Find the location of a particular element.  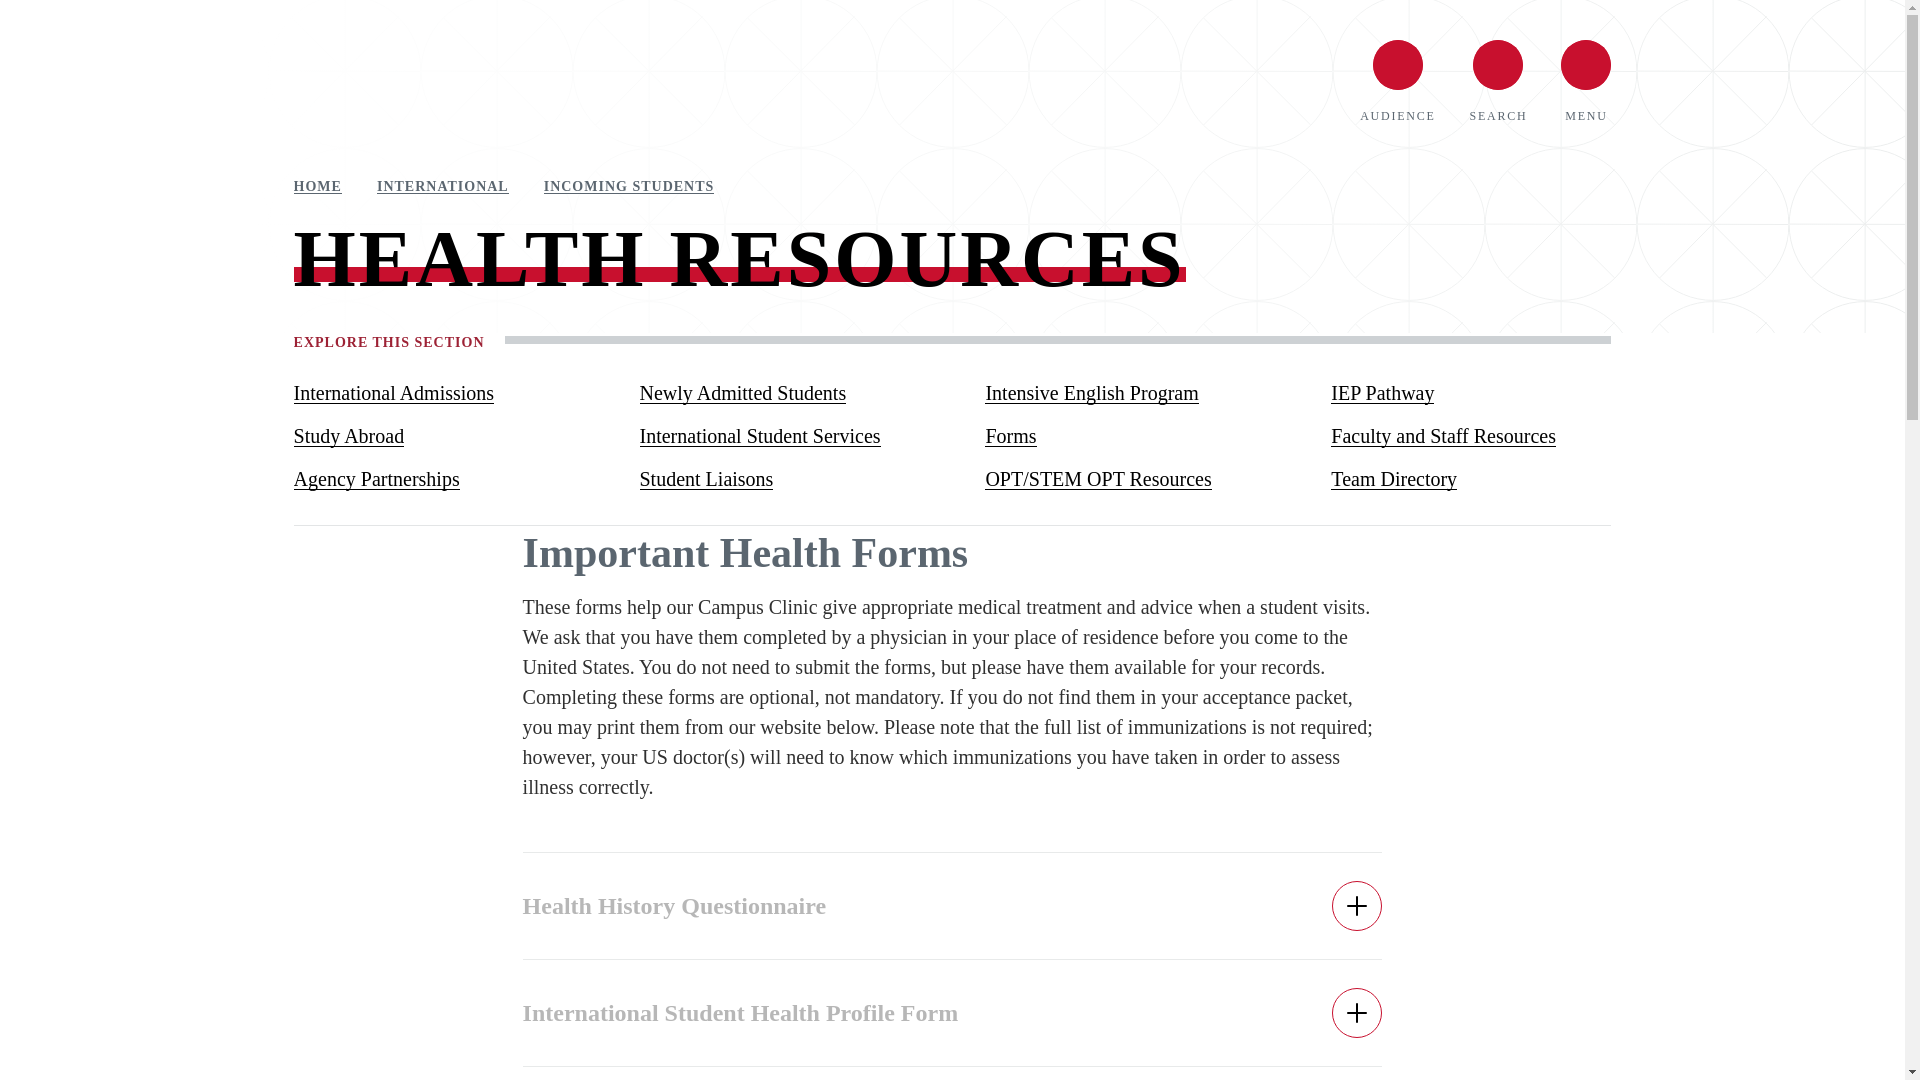

International Student Services is located at coordinates (779, 436).